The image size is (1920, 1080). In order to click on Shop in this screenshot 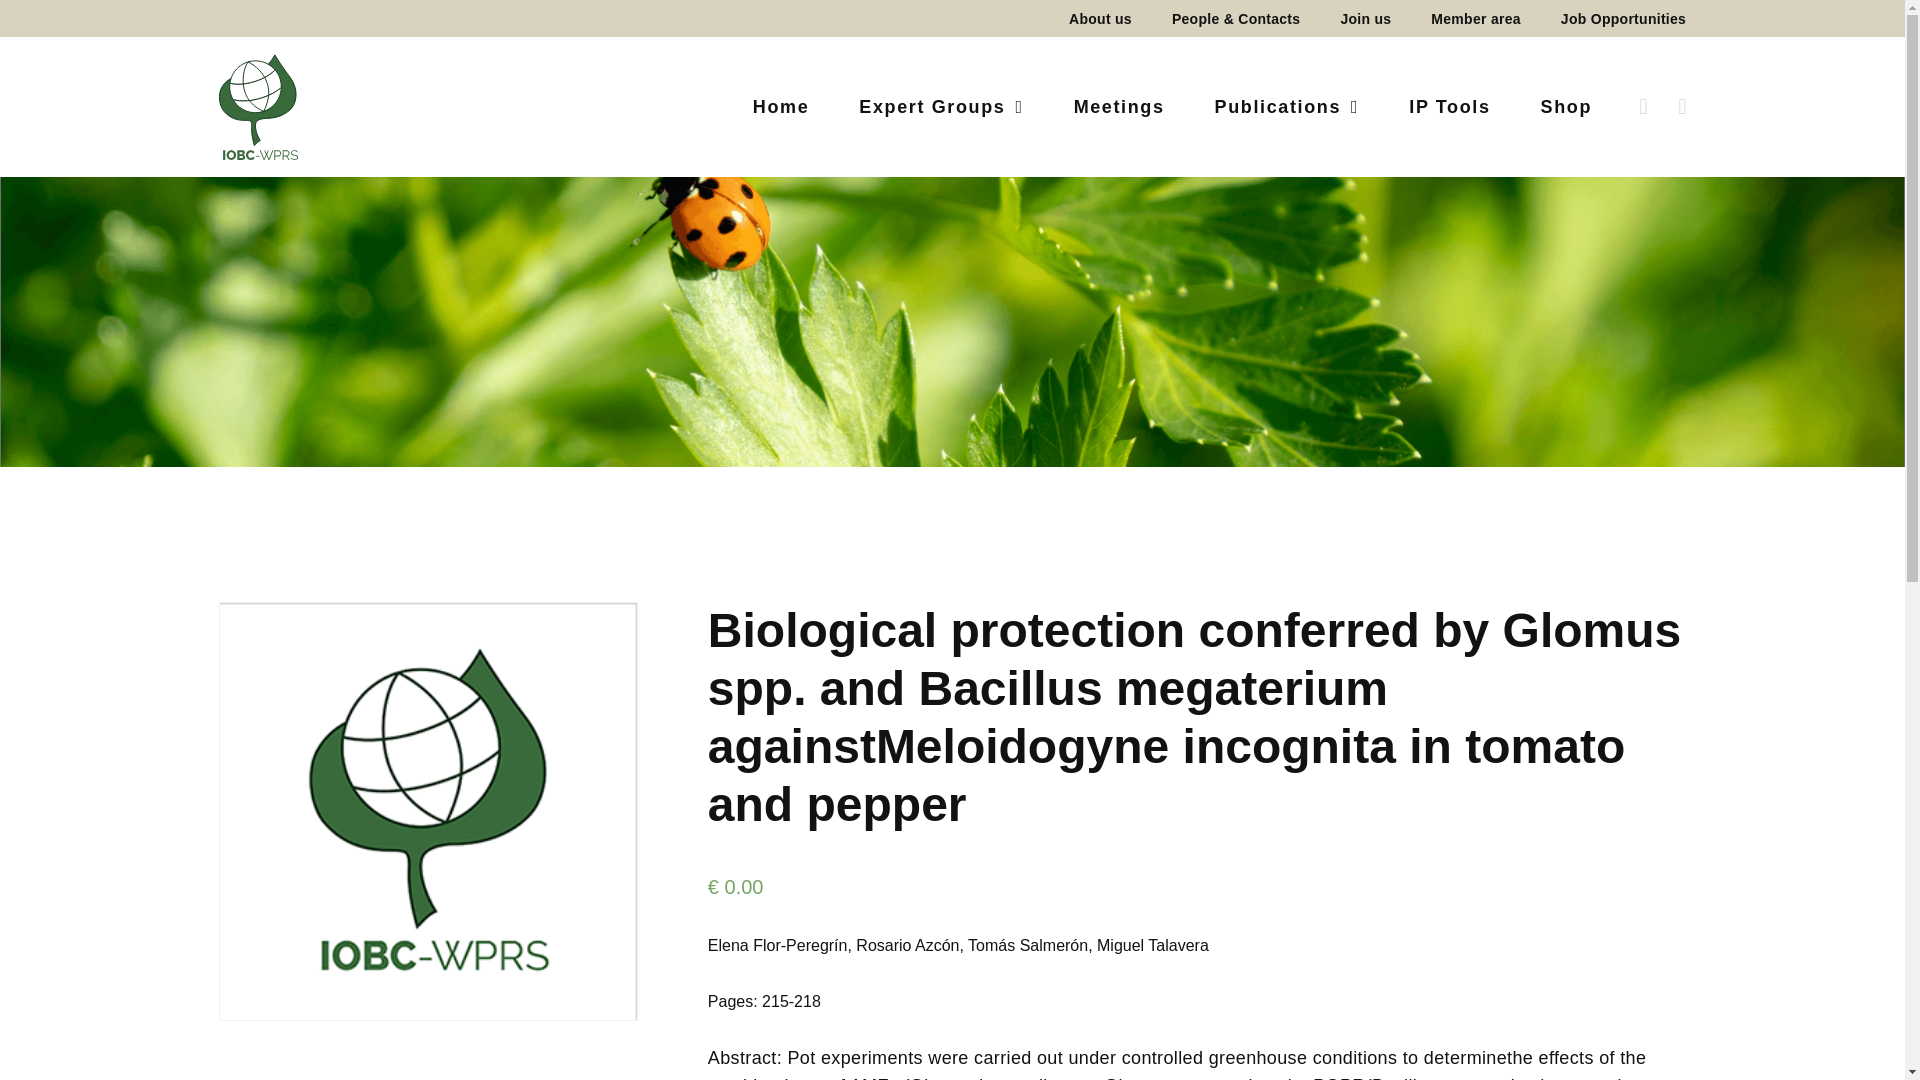, I will do `click(1554, 106)`.